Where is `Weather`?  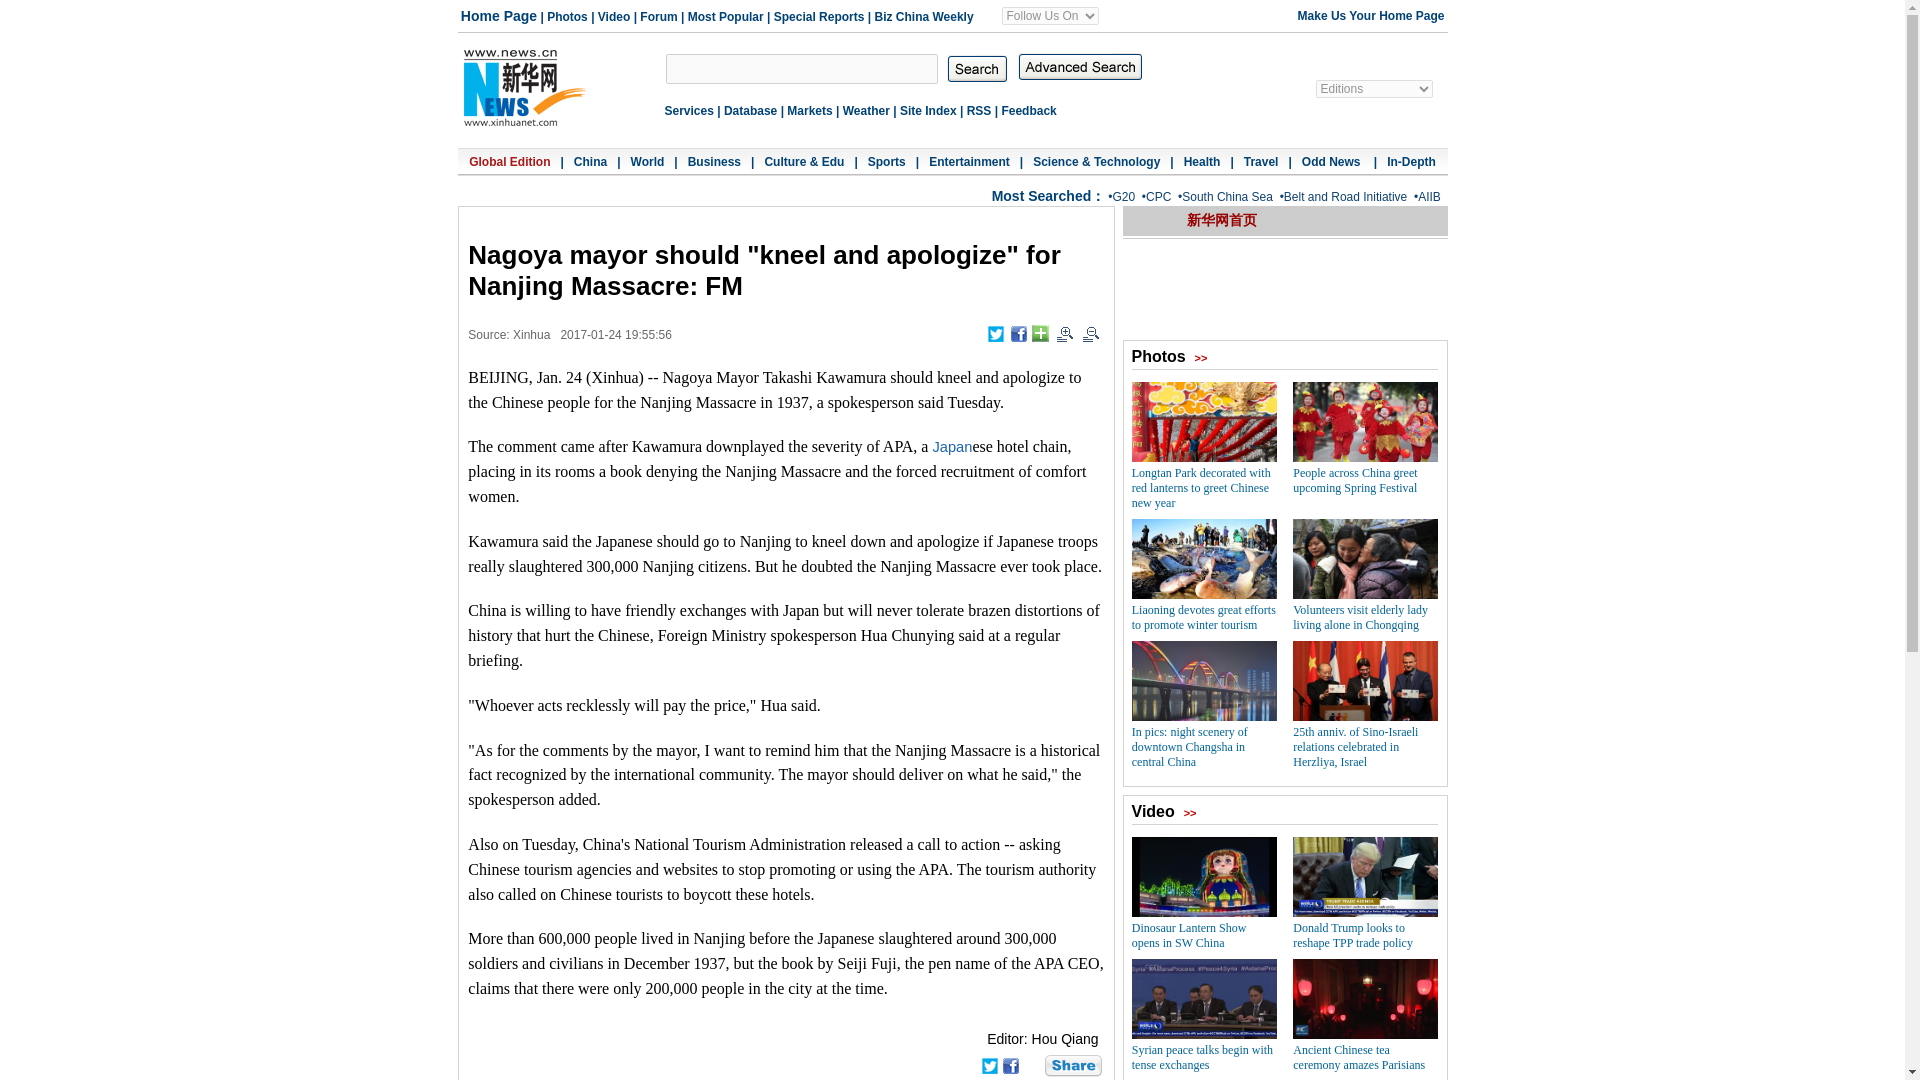 Weather is located at coordinates (866, 110).